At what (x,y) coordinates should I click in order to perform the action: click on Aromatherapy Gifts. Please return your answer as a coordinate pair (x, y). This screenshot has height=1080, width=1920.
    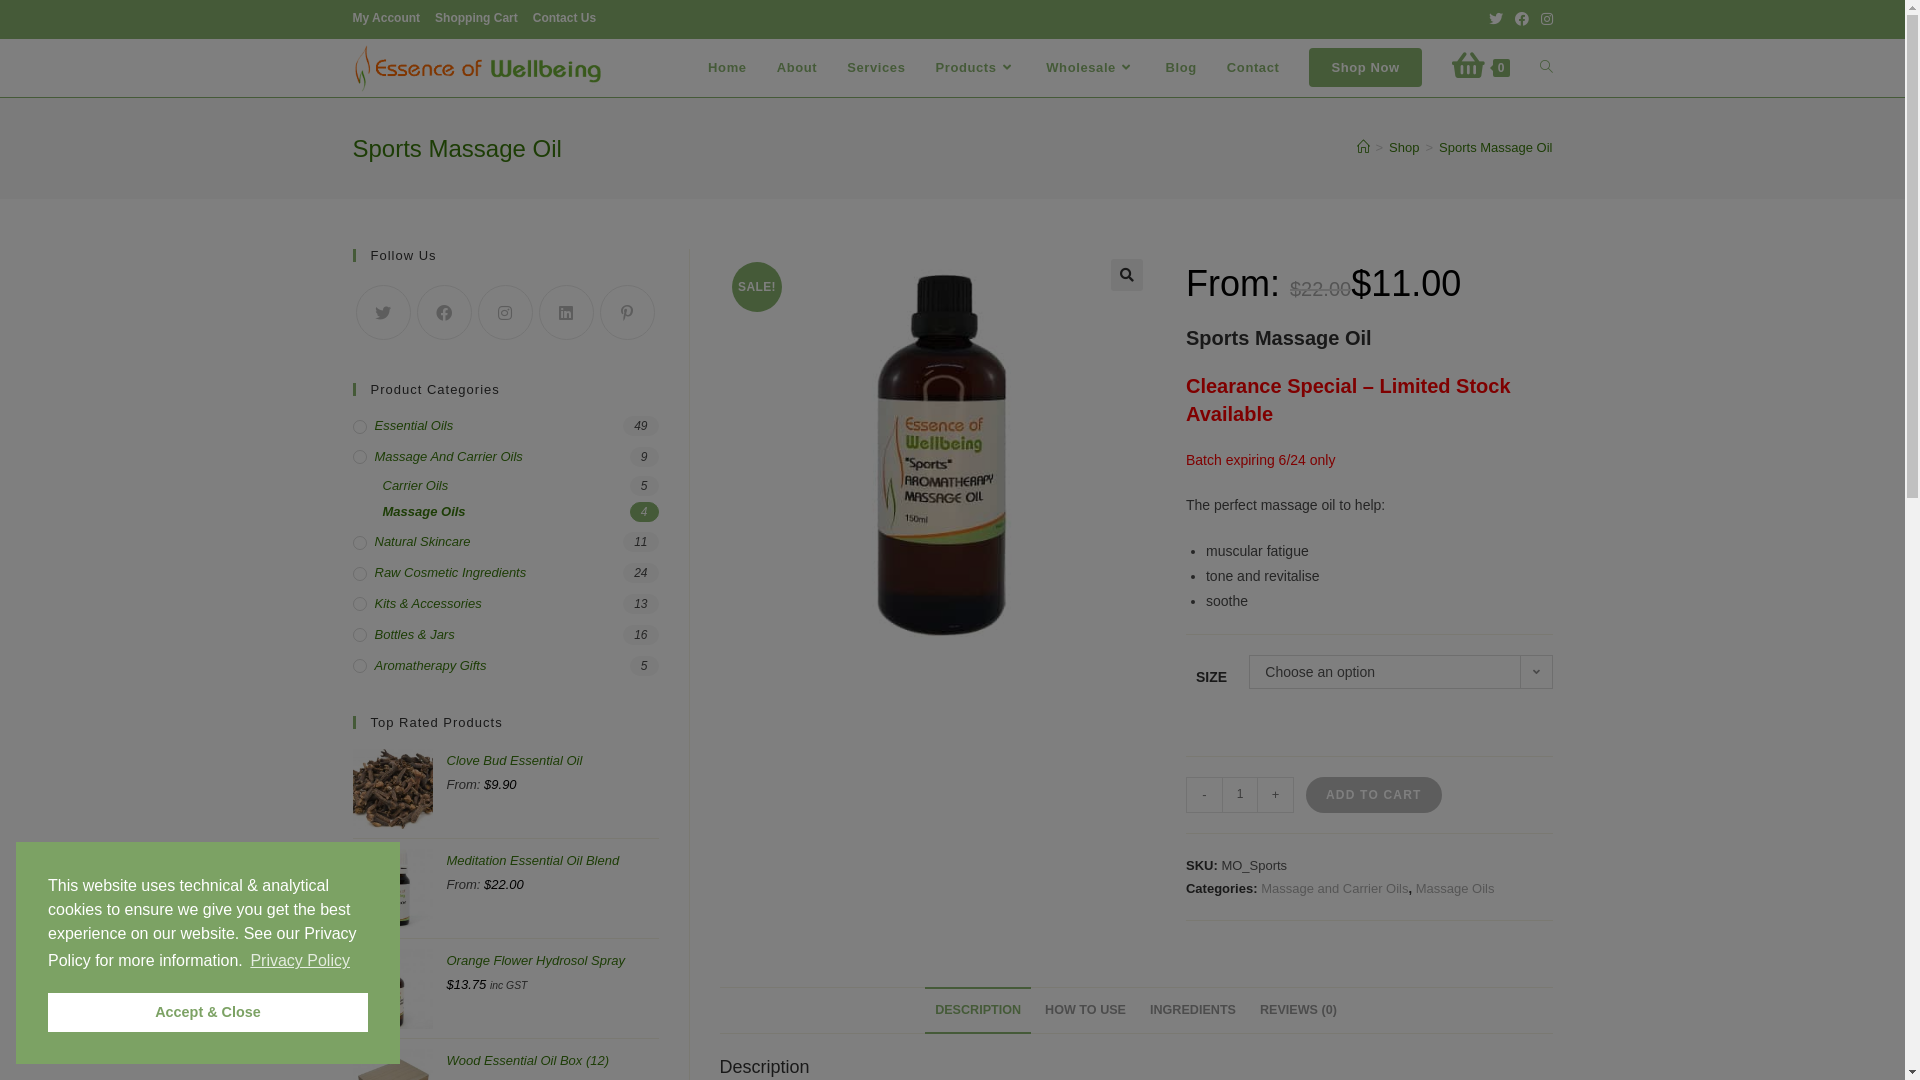
    Looking at the image, I should click on (505, 666).